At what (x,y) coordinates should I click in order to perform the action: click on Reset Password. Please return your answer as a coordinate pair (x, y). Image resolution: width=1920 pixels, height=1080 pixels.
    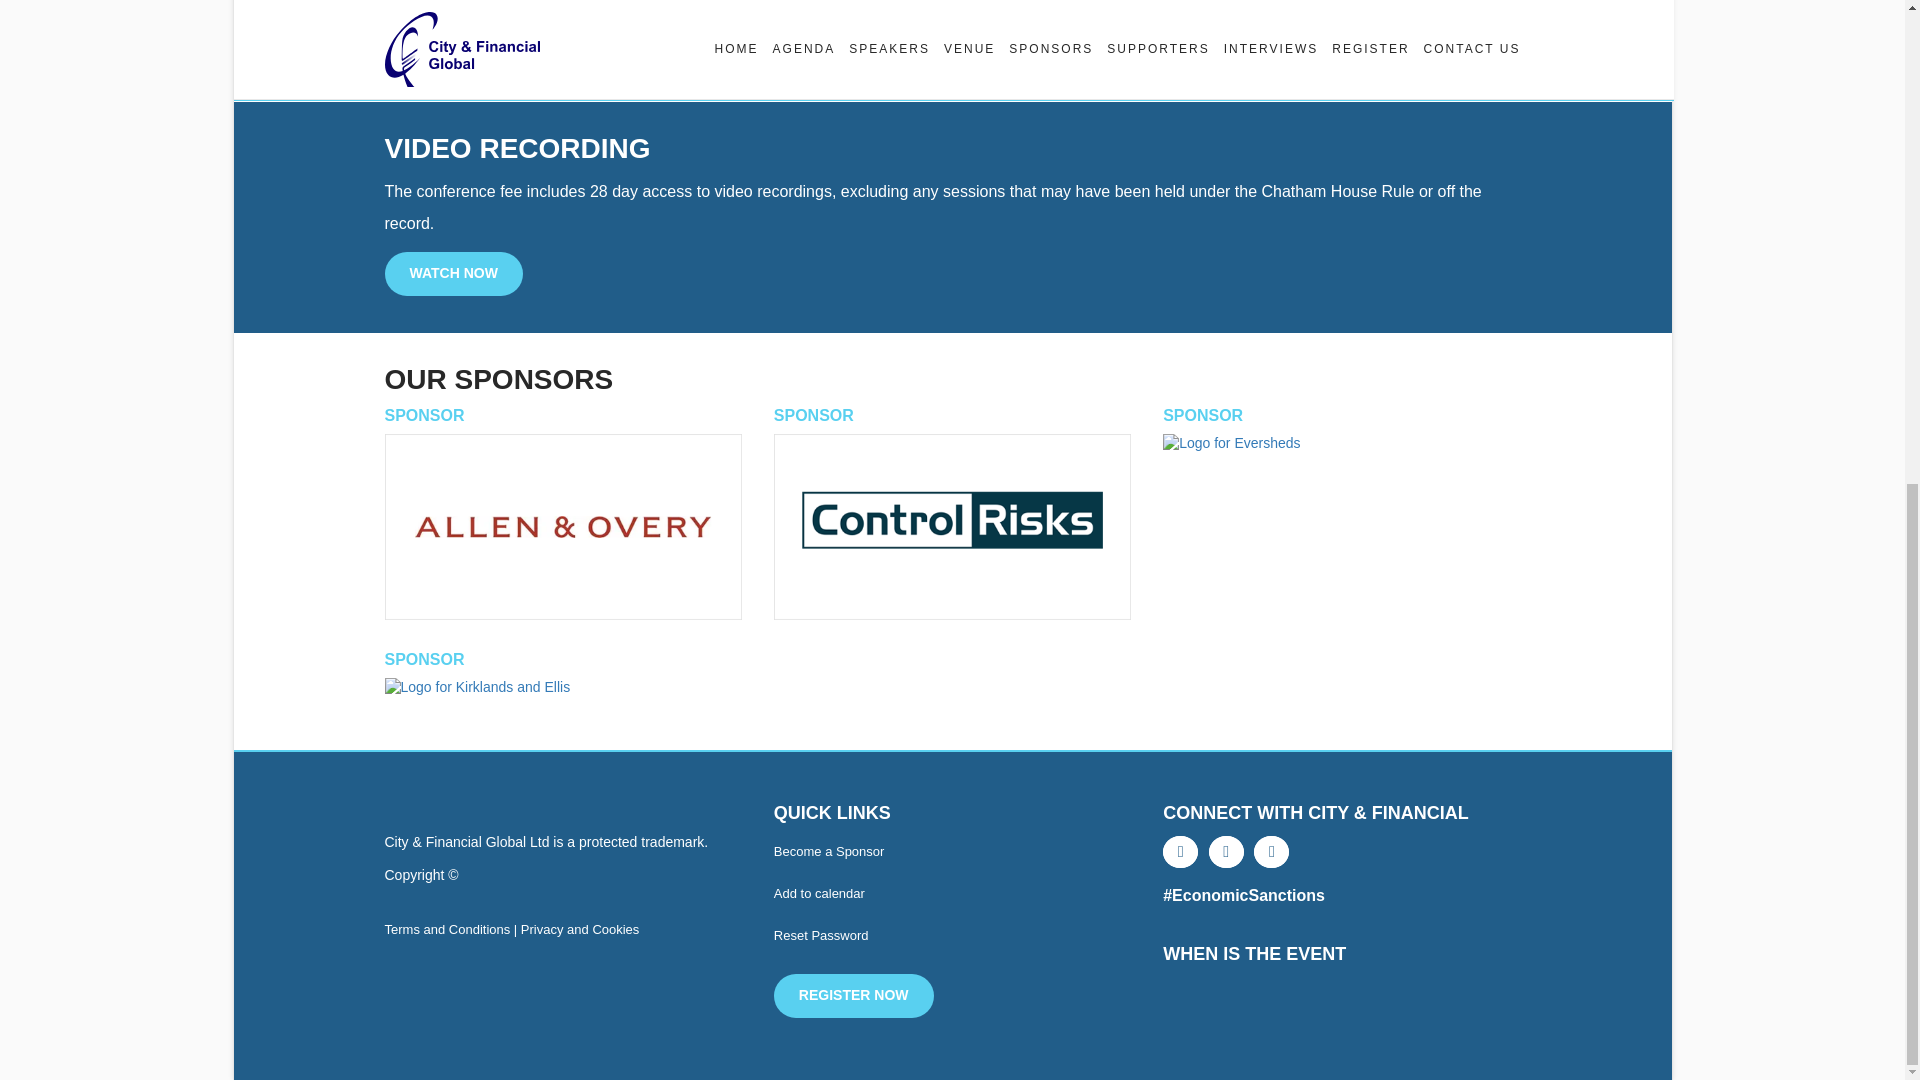
    Looking at the image, I should click on (821, 934).